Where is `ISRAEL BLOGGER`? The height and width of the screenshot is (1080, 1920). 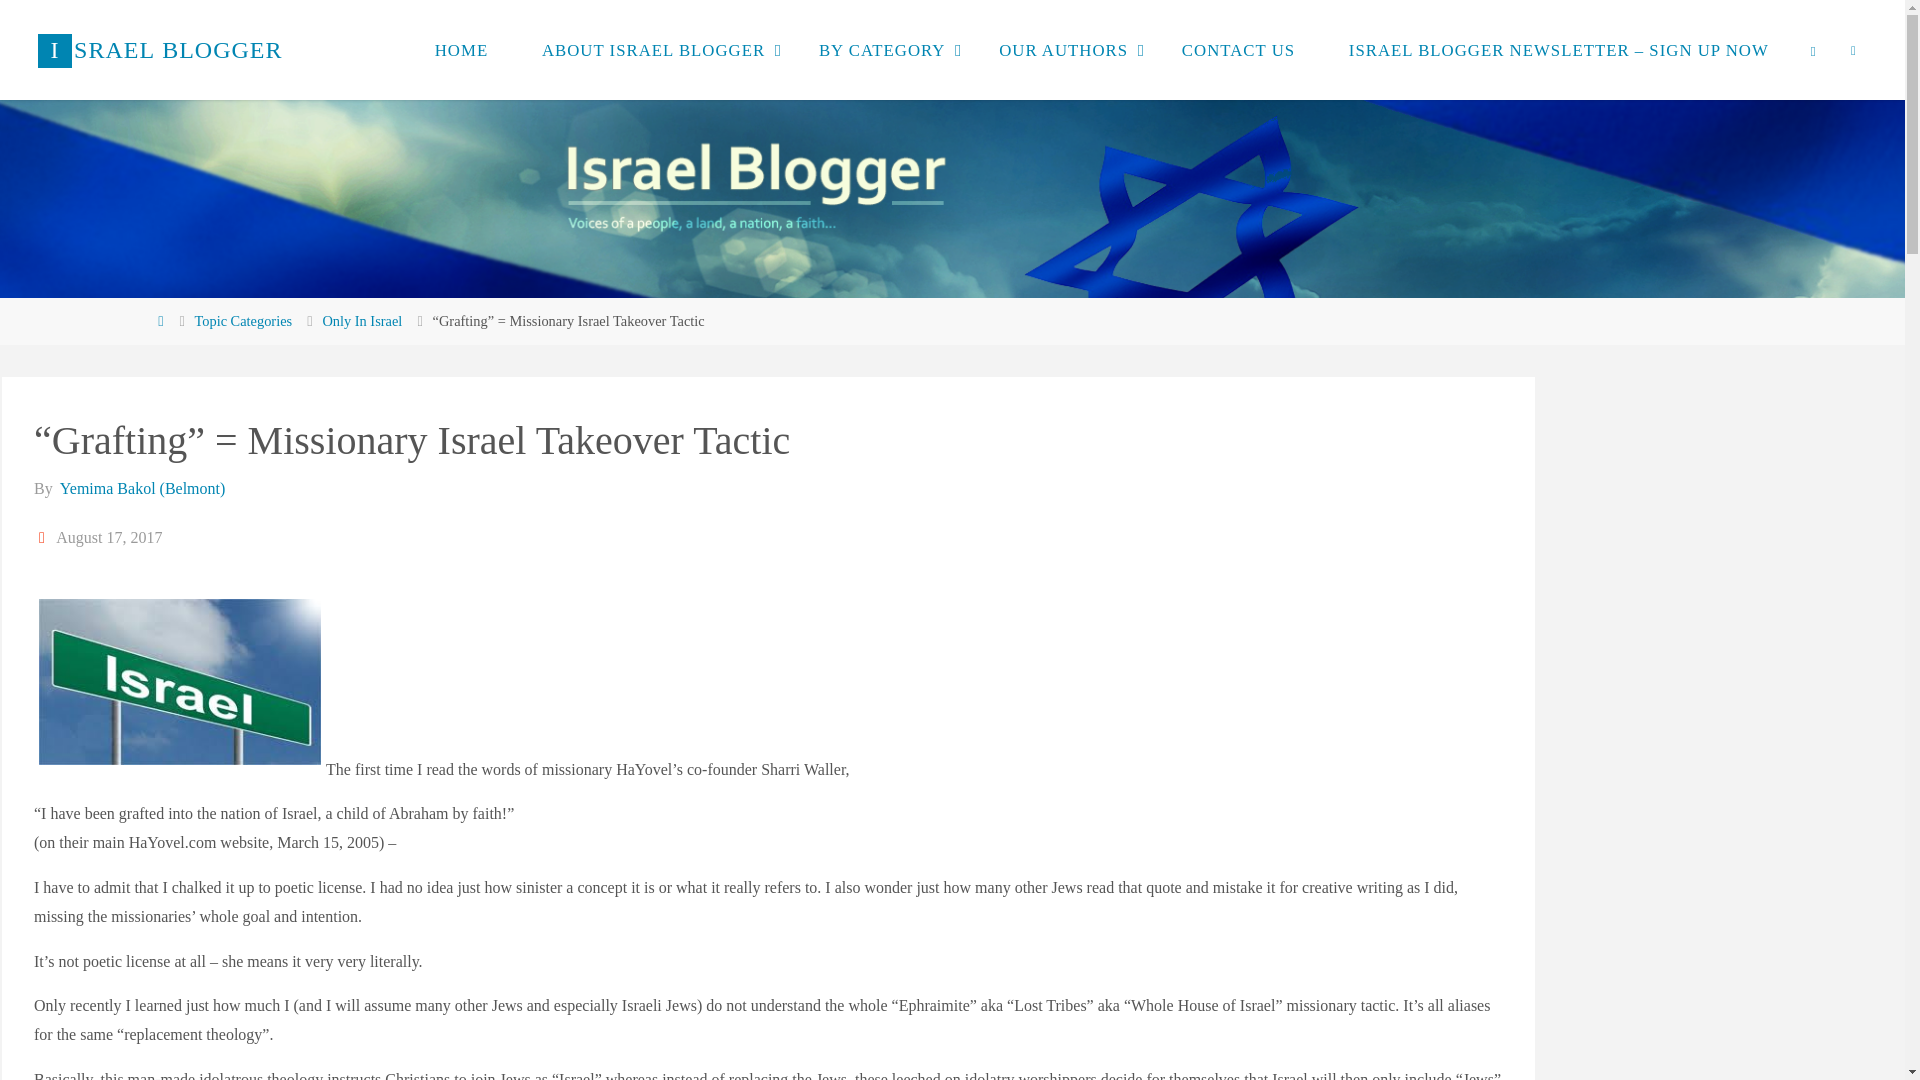
ISRAEL BLOGGER is located at coordinates (160, 50).